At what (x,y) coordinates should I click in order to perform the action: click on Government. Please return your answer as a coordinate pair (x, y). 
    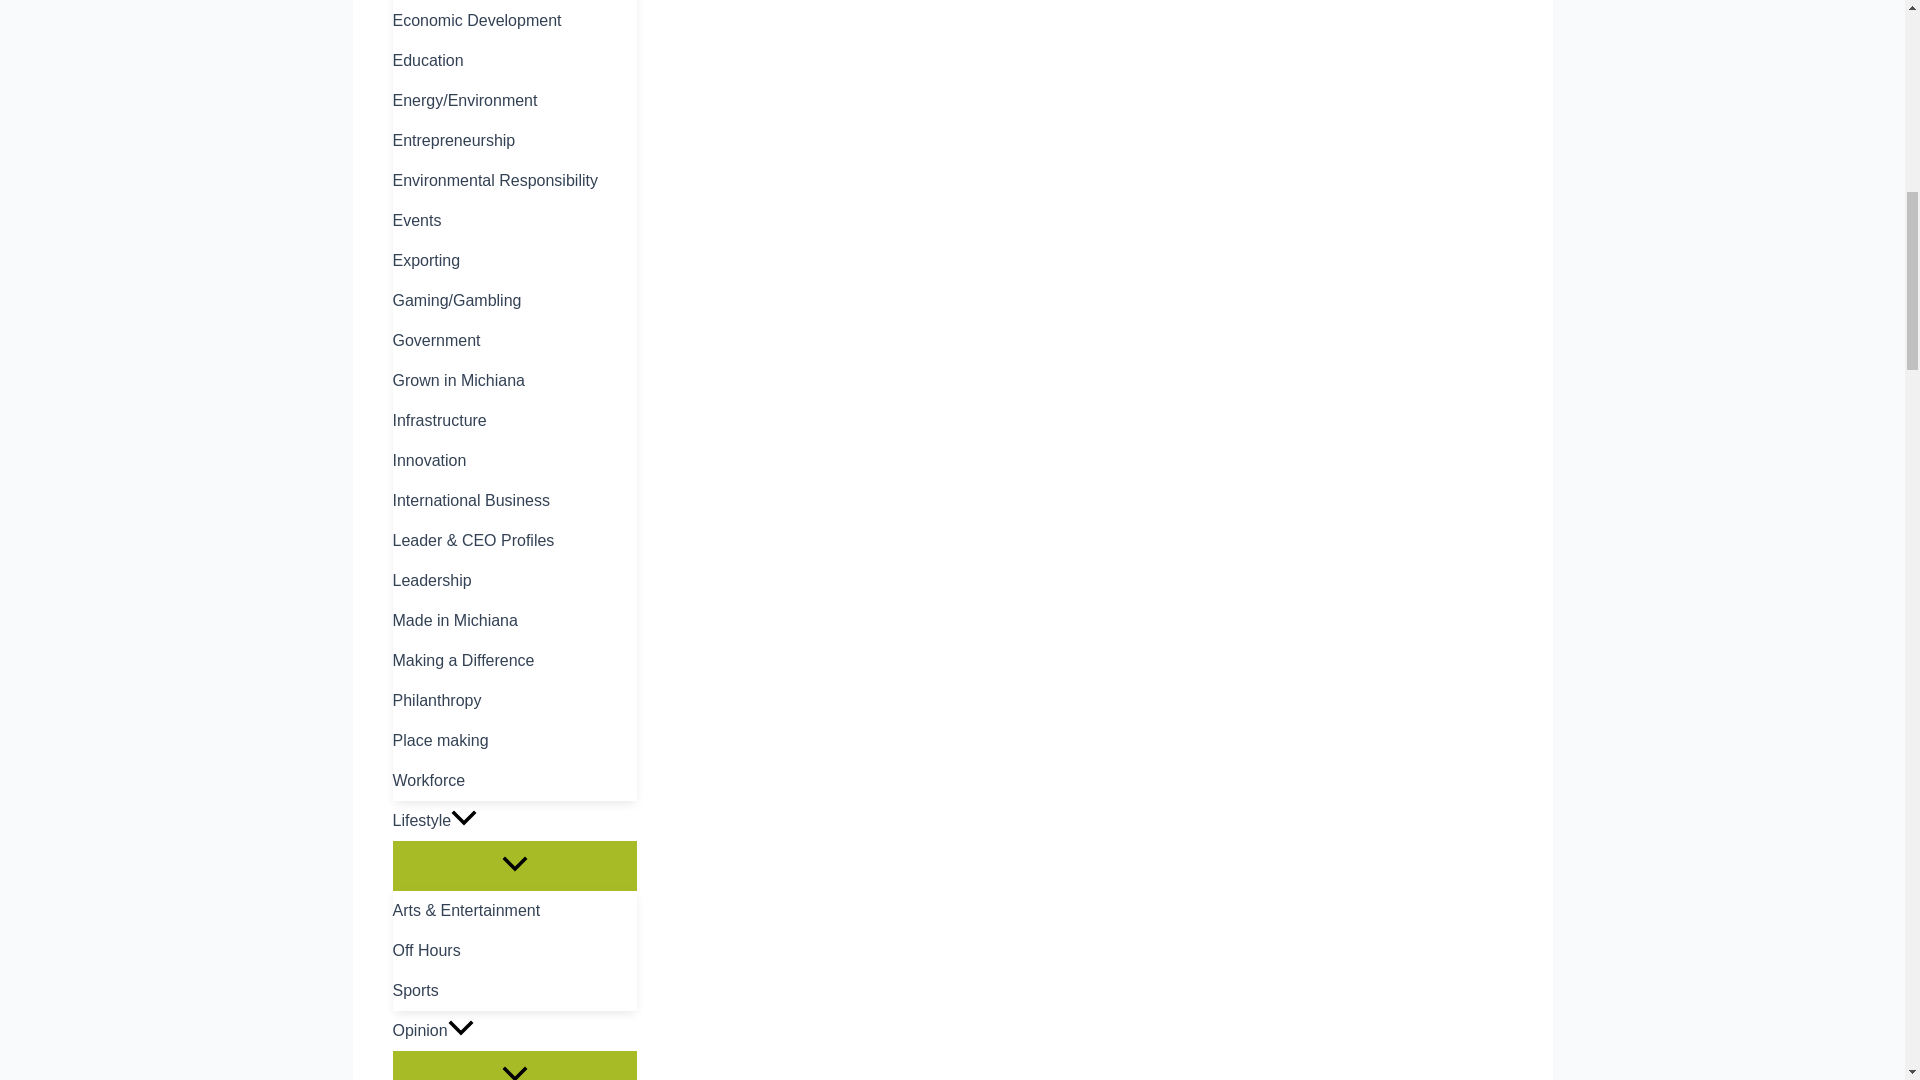
    Looking at the image, I should click on (513, 340).